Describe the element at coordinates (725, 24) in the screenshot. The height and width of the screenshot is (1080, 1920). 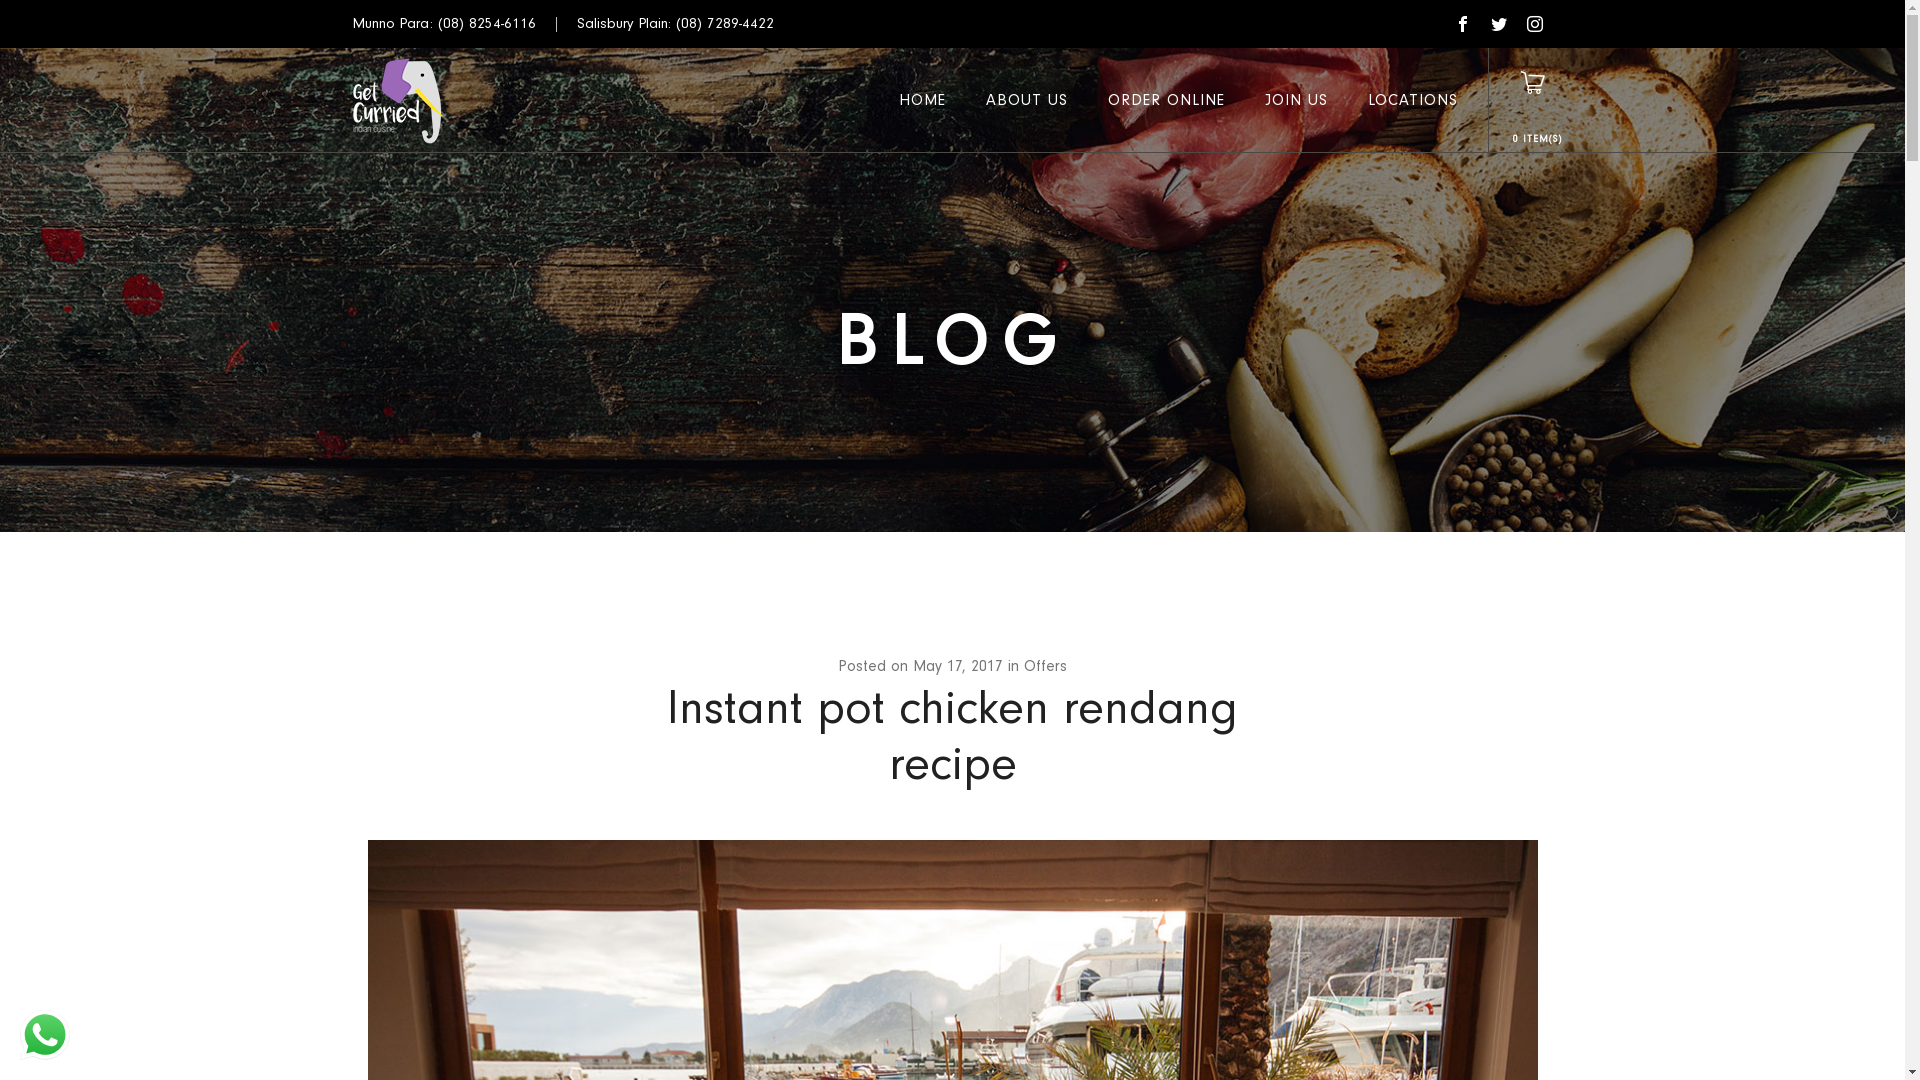
I see `(08) 7289-4422` at that location.